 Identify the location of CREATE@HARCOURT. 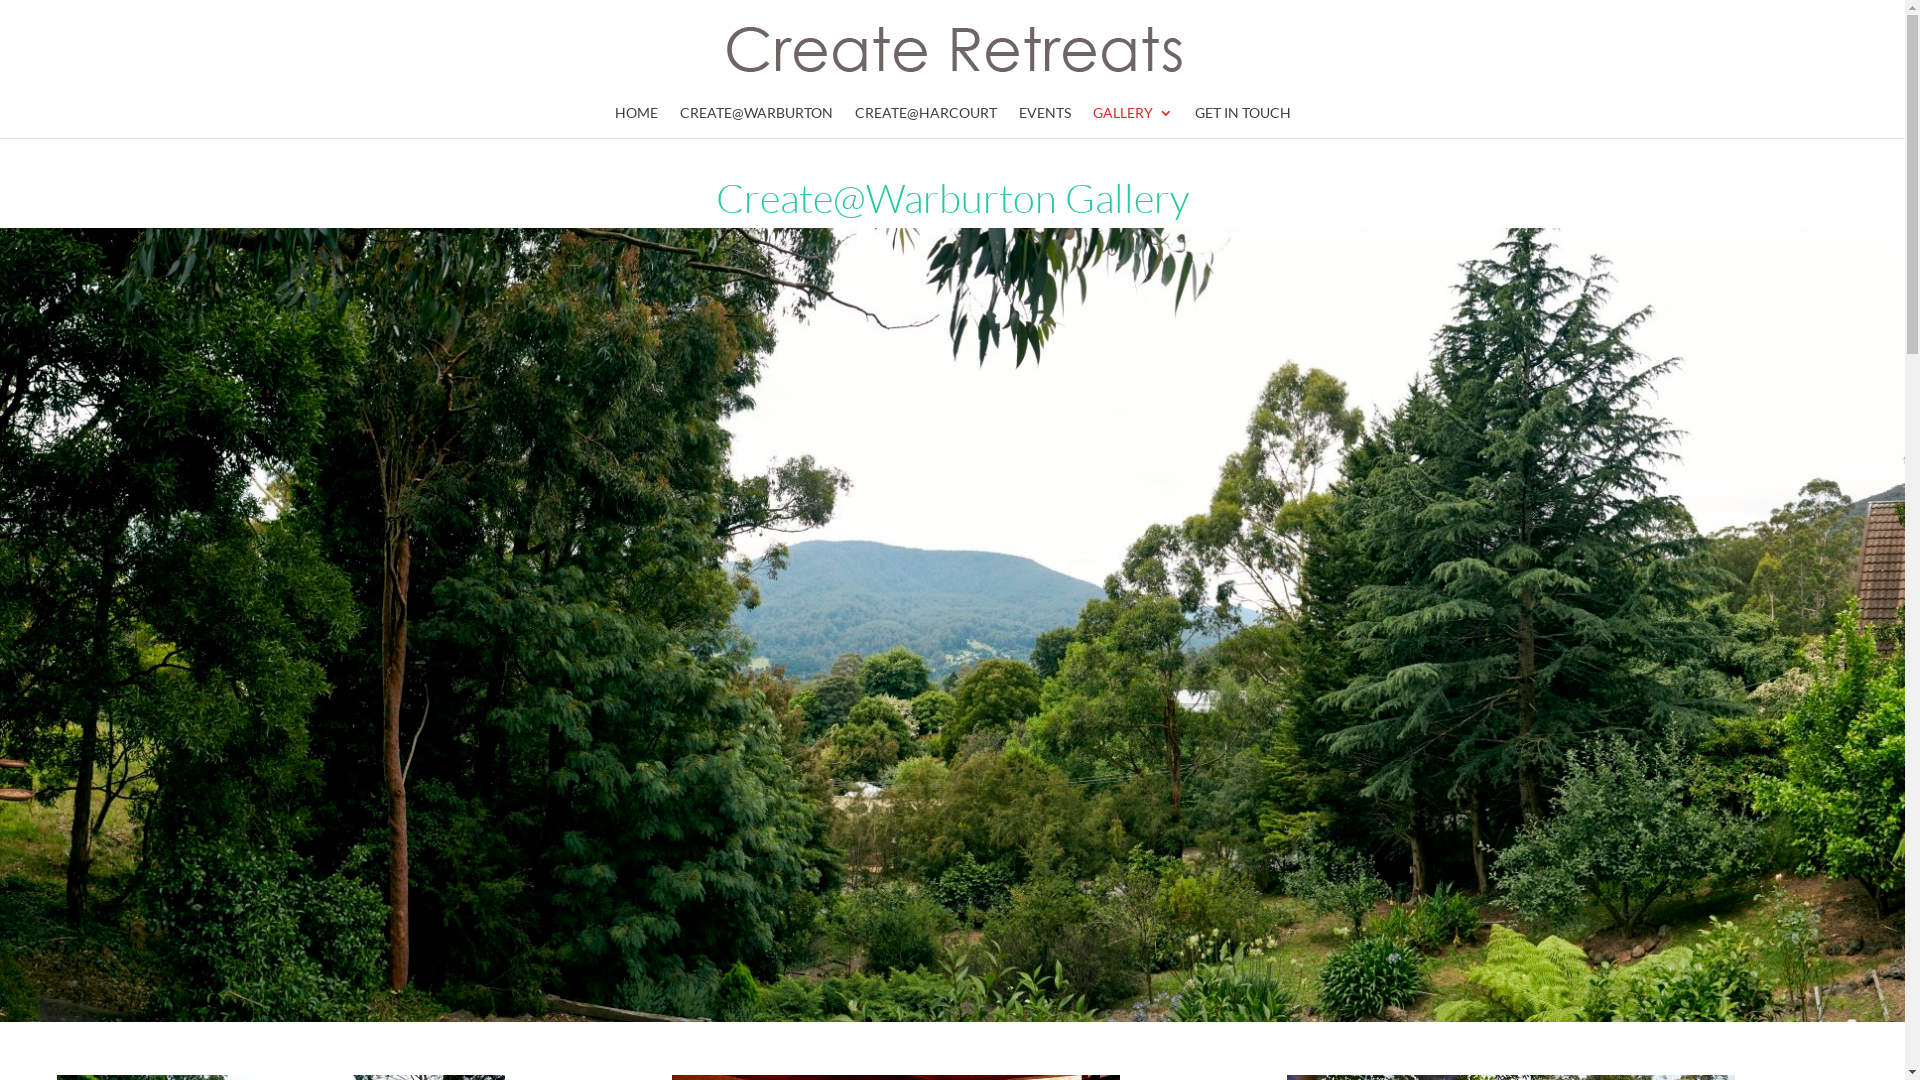
(925, 122).